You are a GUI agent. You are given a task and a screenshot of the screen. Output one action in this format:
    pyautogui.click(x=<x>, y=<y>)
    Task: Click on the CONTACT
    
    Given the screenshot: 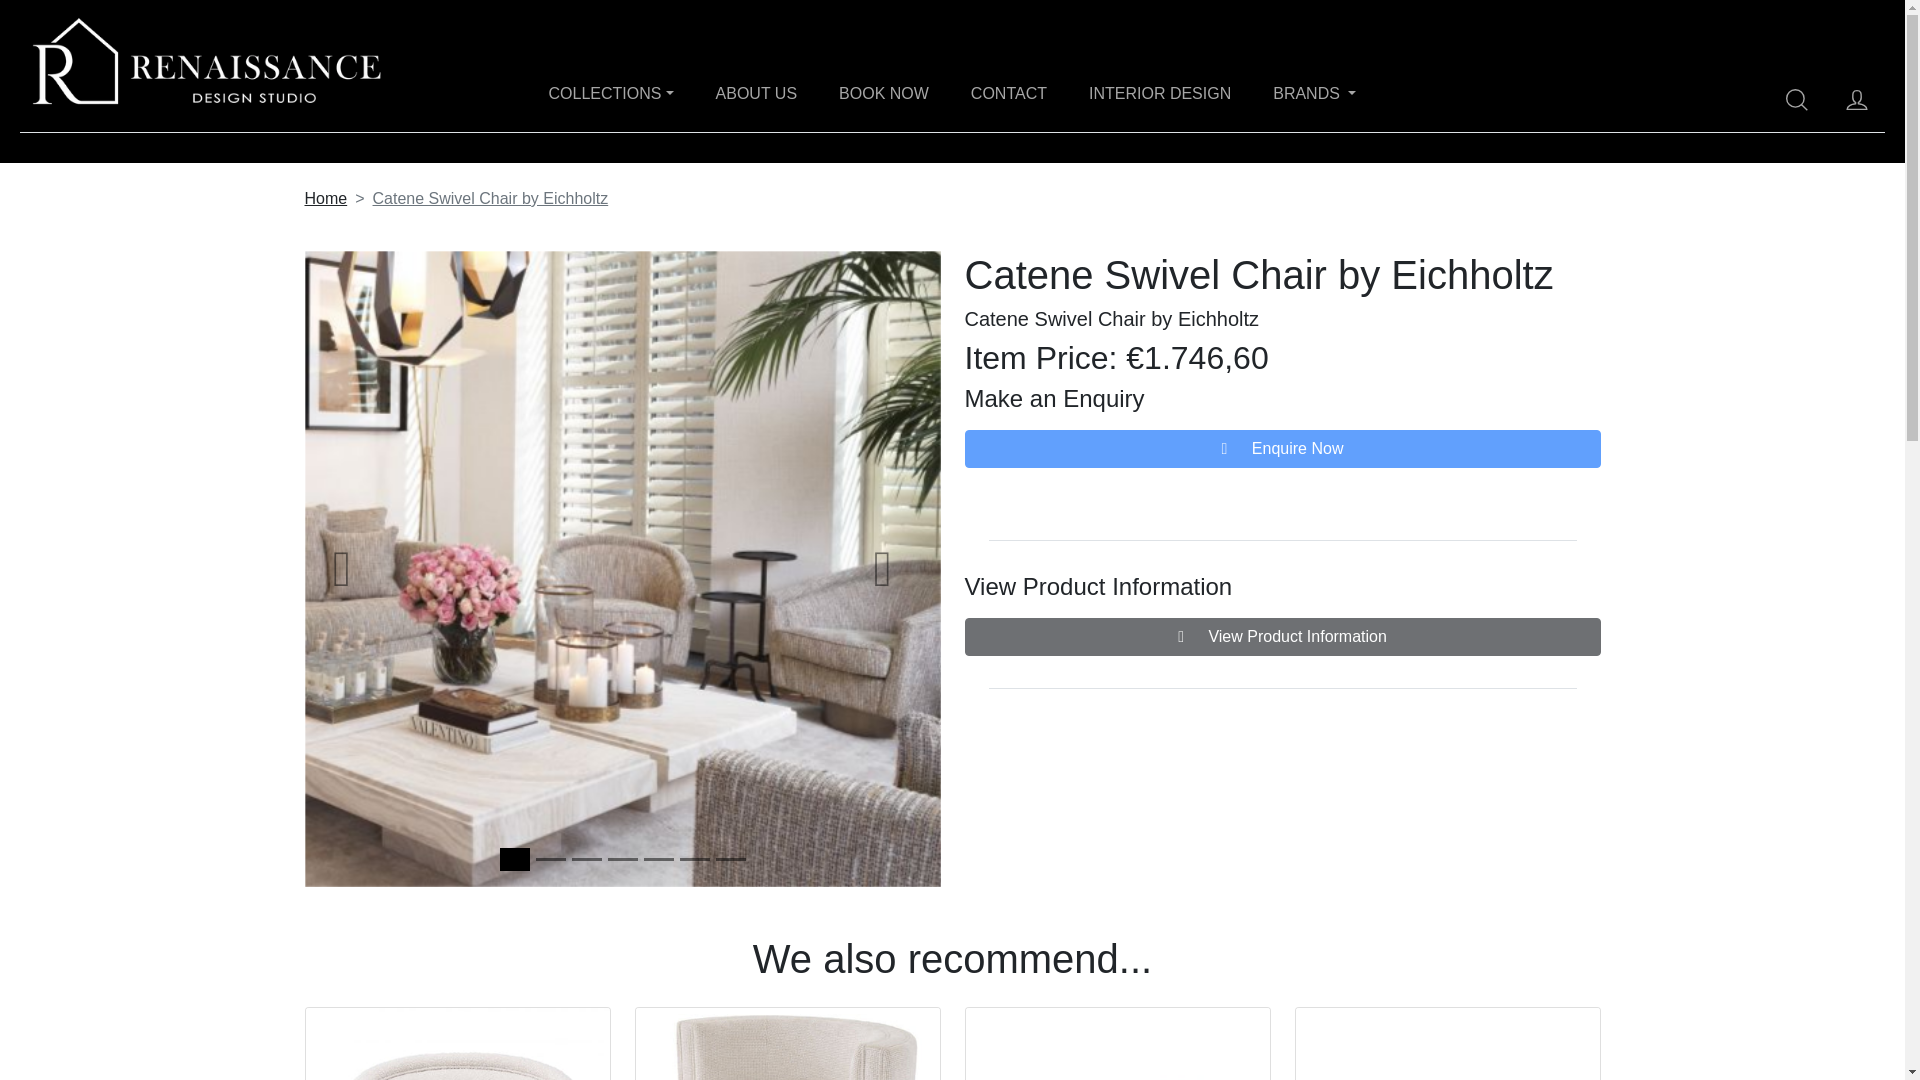 What is the action you would take?
    pyautogui.click(x=1008, y=95)
    